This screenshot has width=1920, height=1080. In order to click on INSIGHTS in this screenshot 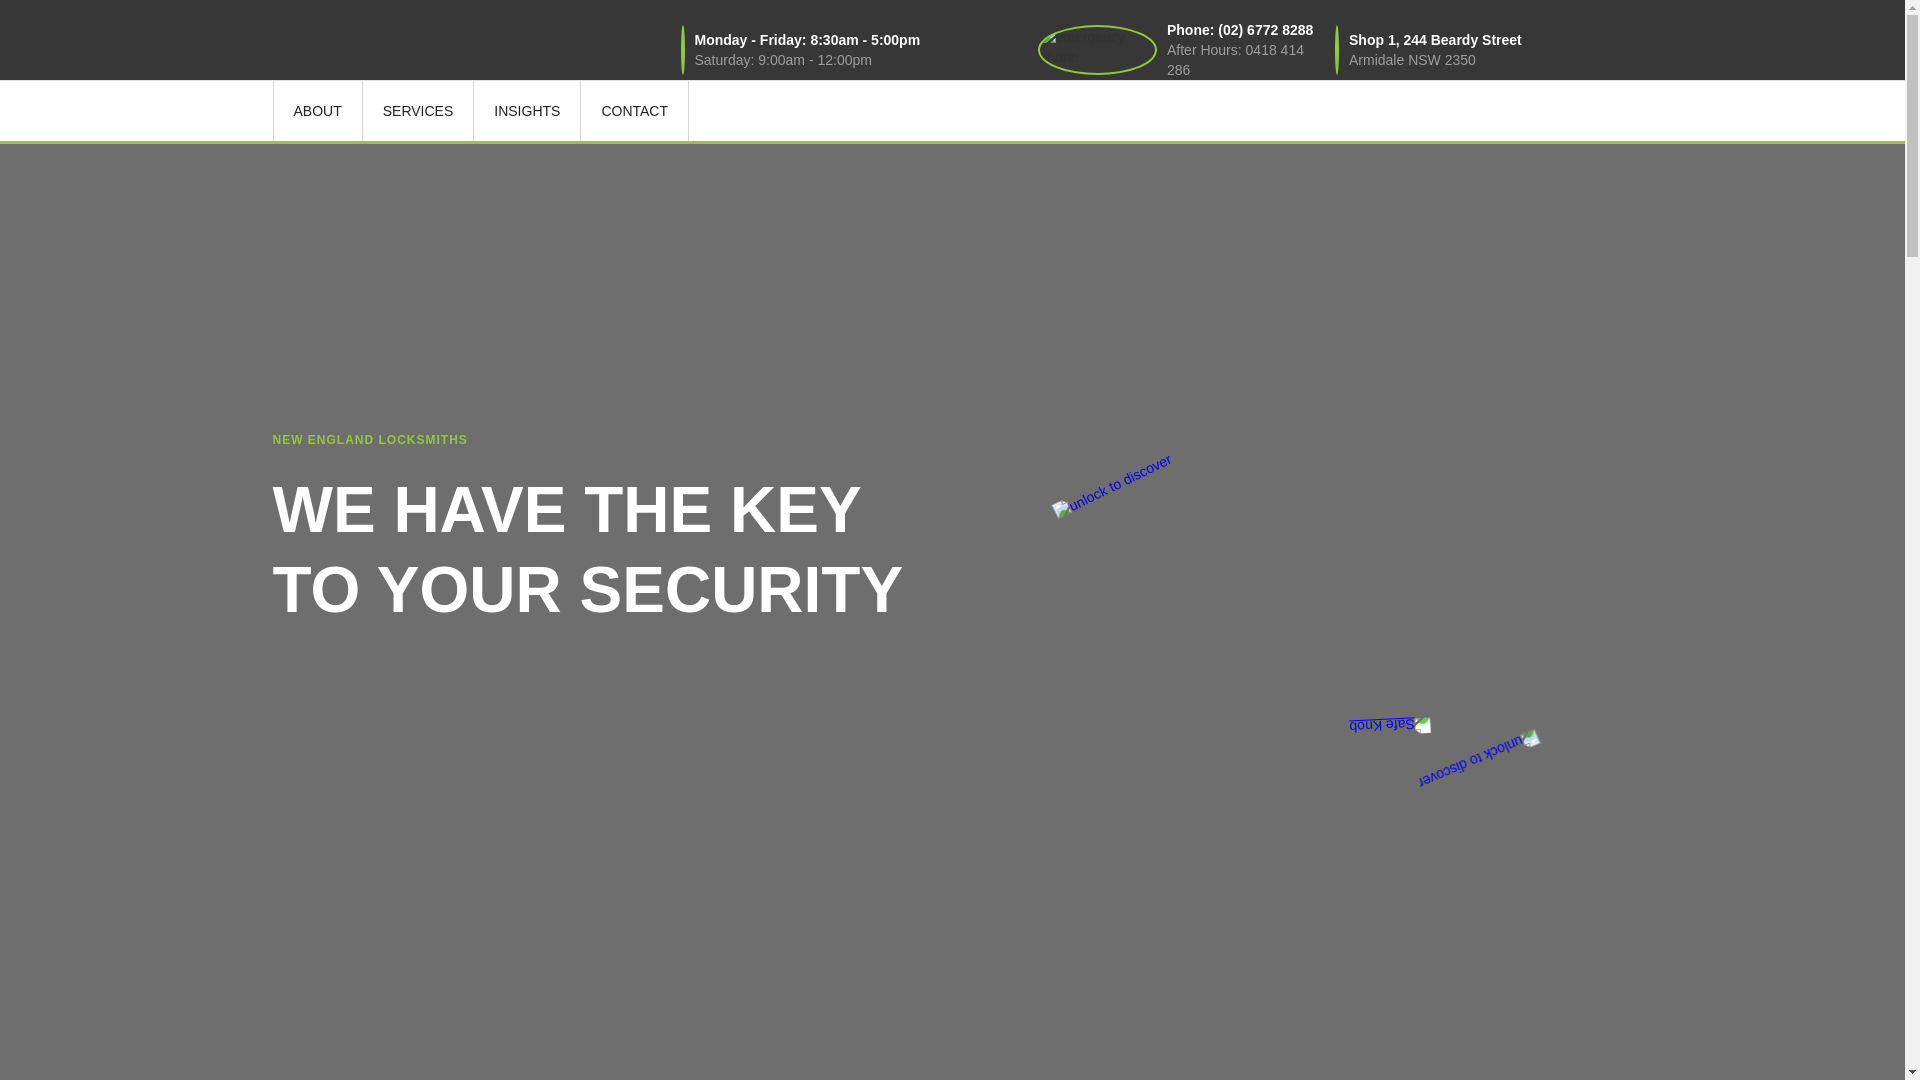, I will do `click(526, 111)`.